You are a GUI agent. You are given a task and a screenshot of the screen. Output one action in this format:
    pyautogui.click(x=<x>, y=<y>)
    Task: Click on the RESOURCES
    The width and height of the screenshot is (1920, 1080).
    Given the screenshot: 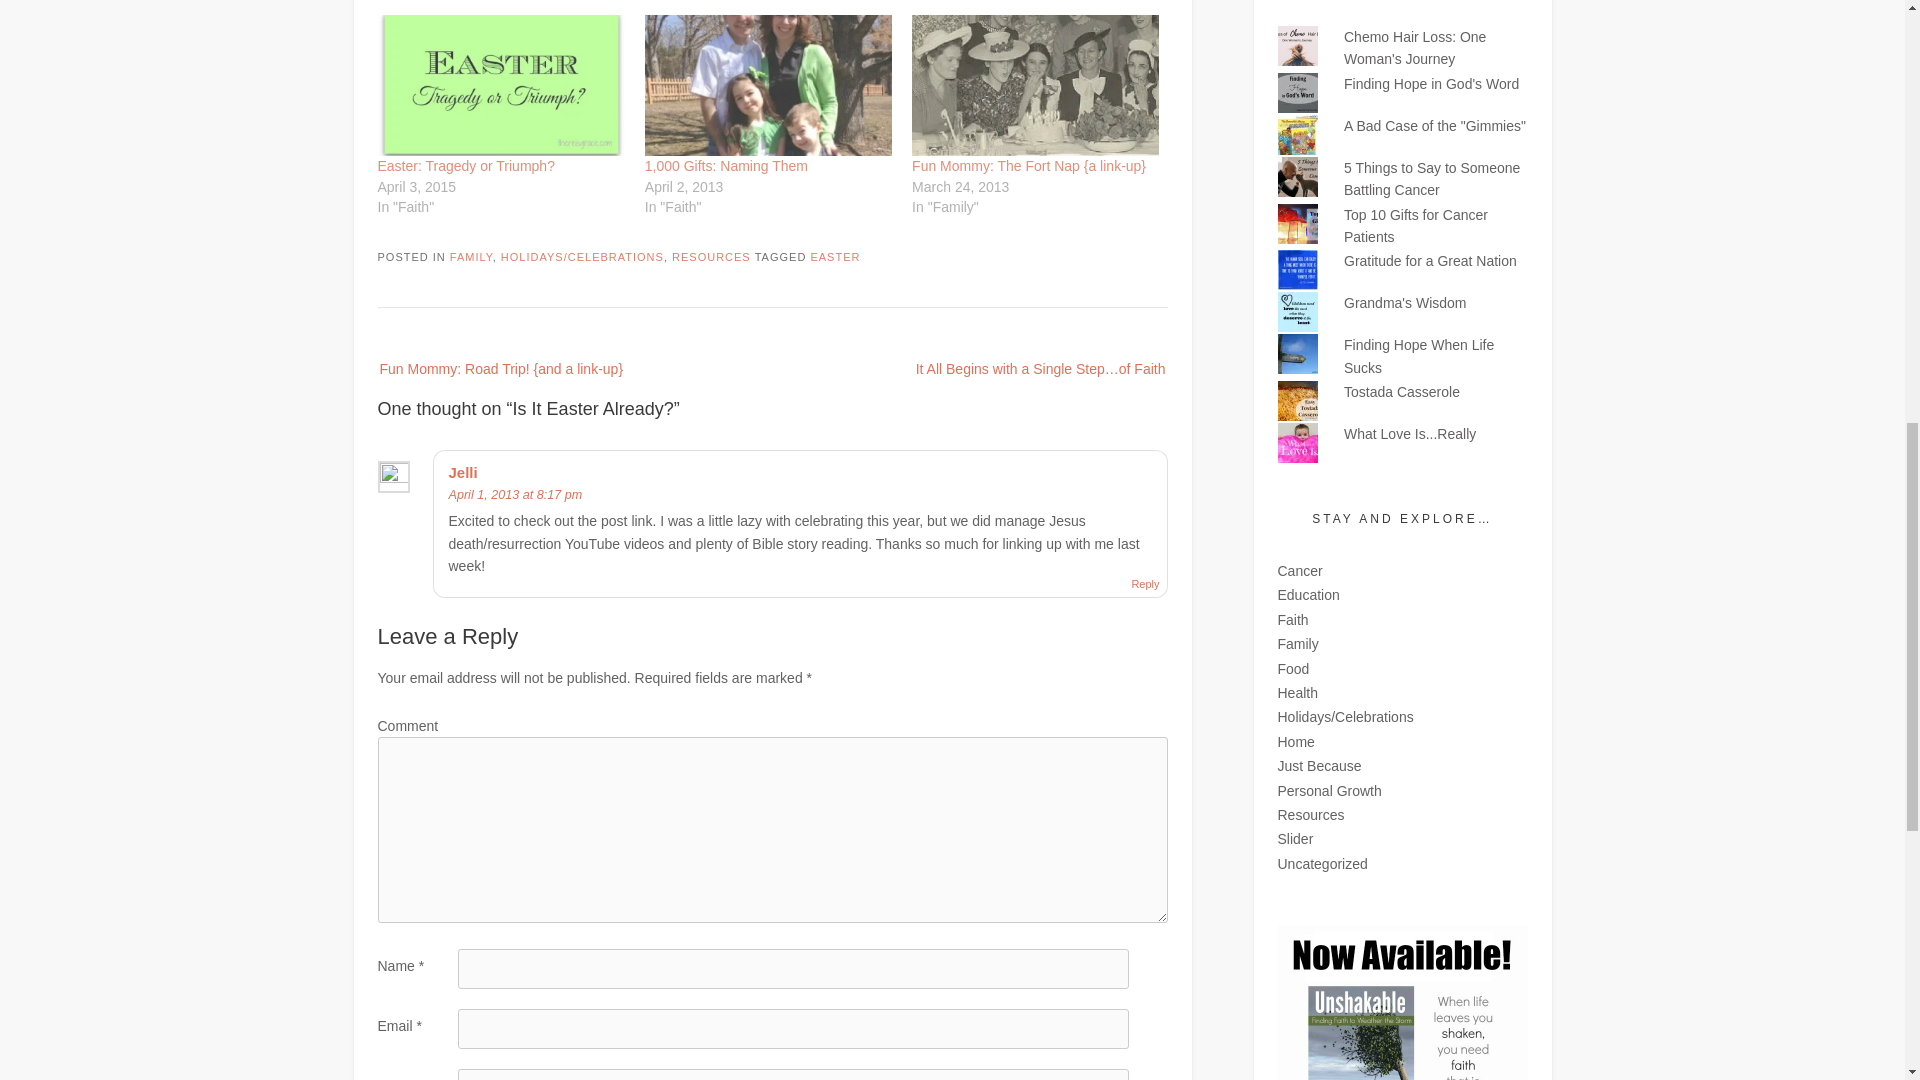 What is the action you would take?
    pyautogui.click(x=711, y=256)
    